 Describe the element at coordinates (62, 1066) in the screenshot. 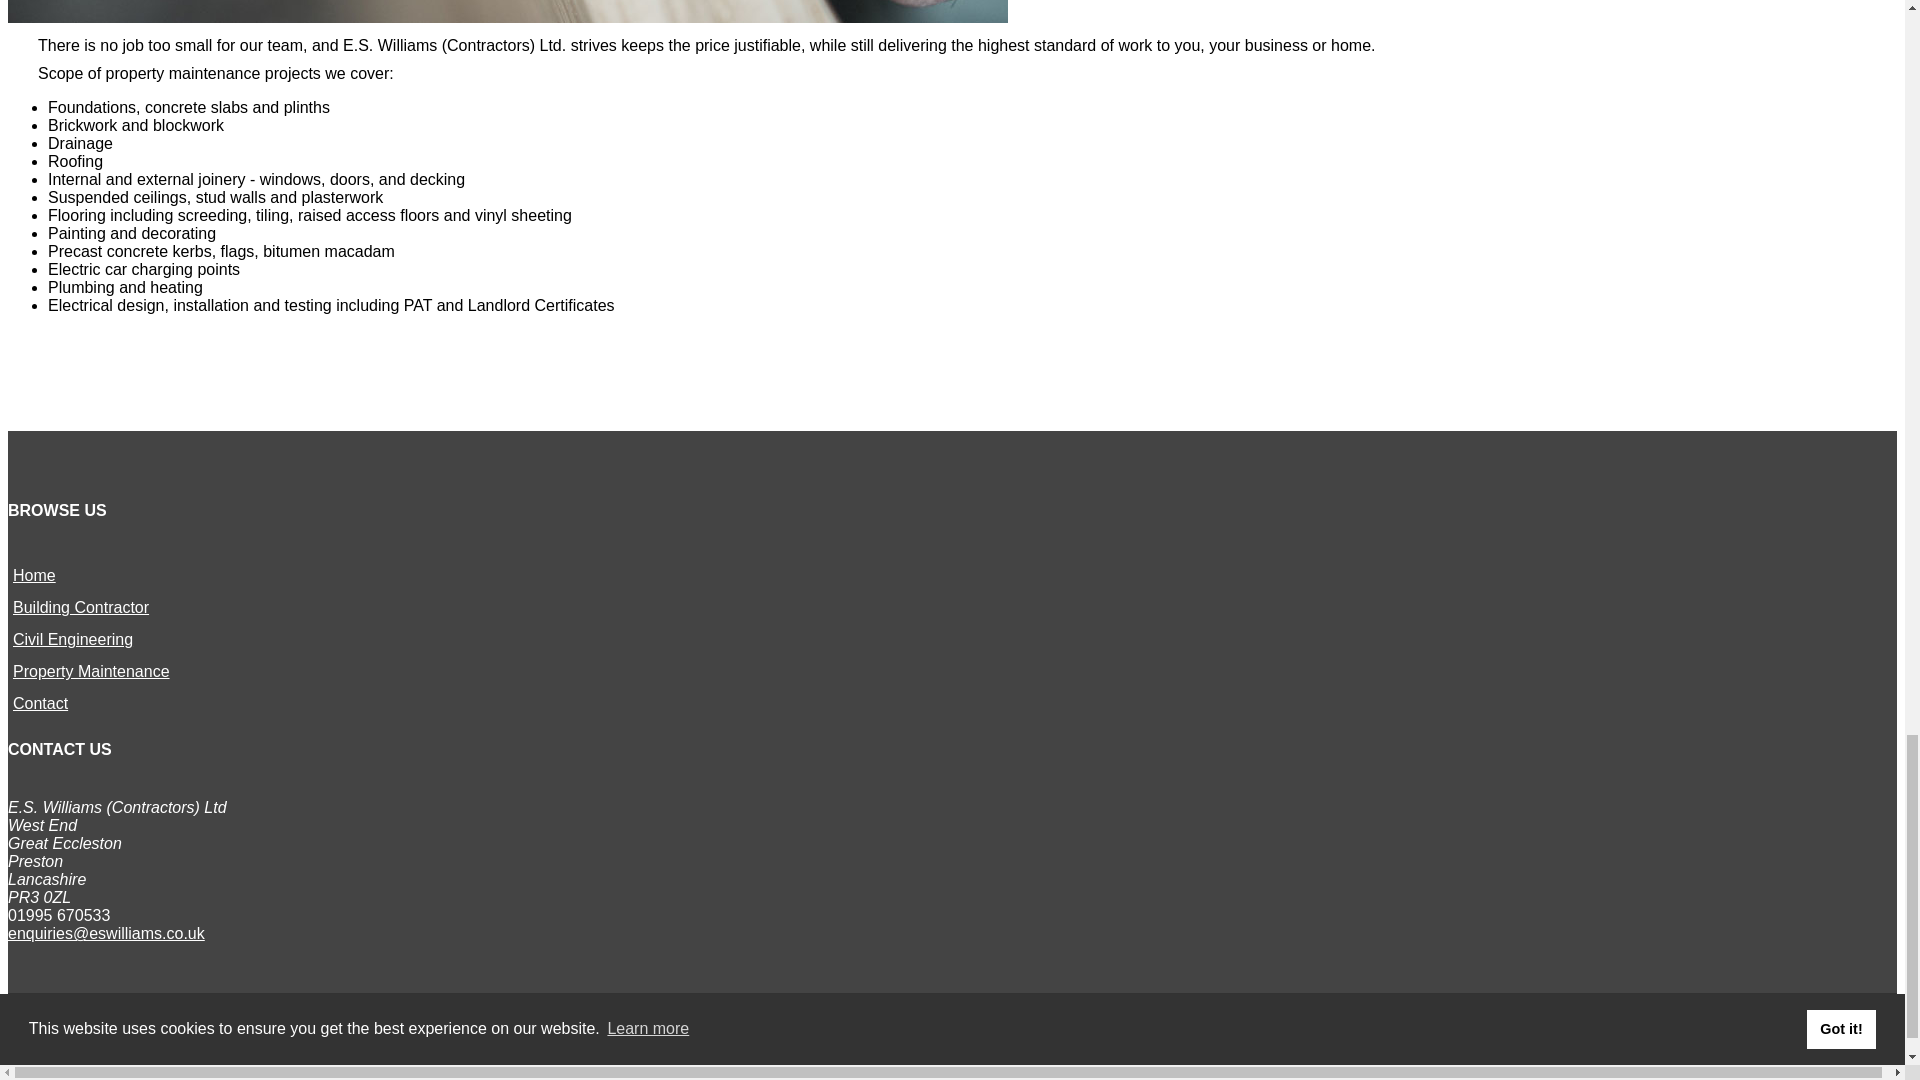

I see `Web Design Preston` at that location.